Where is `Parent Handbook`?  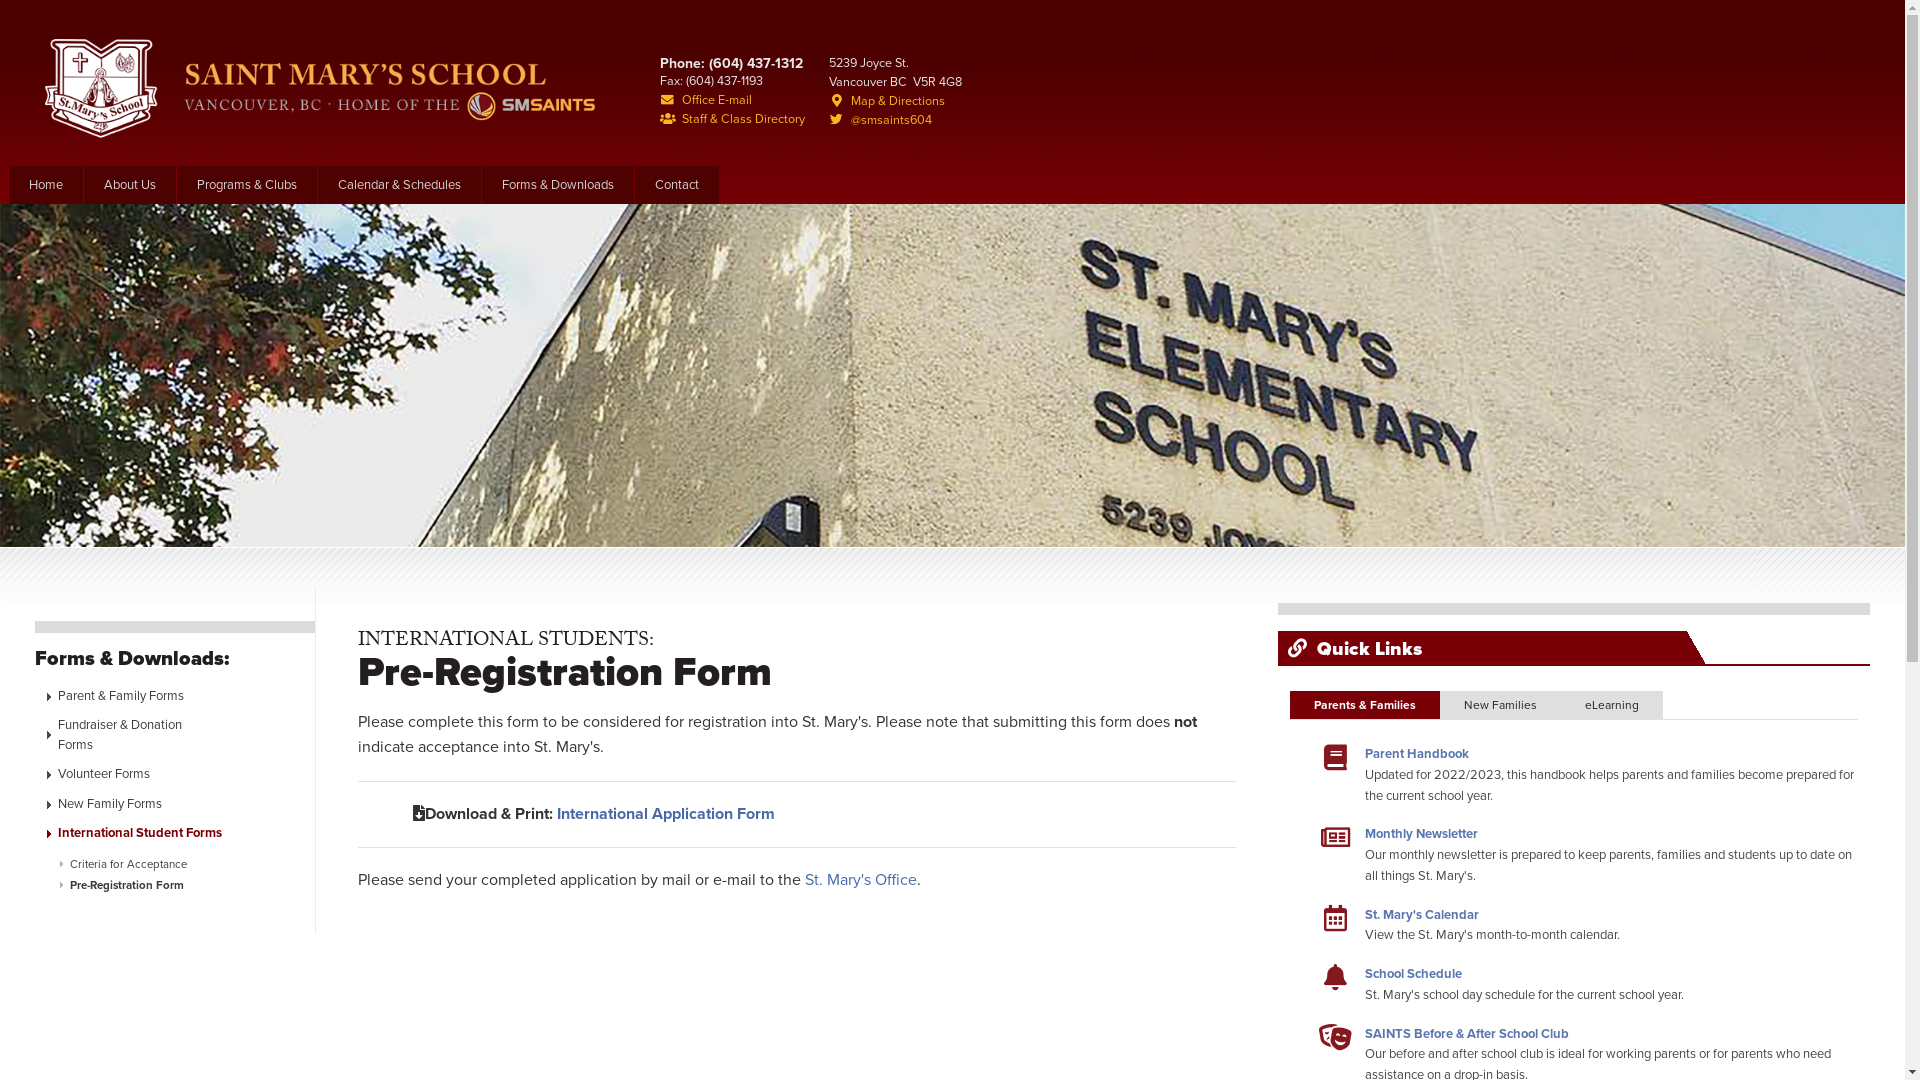 Parent Handbook is located at coordinates (1417, 754).